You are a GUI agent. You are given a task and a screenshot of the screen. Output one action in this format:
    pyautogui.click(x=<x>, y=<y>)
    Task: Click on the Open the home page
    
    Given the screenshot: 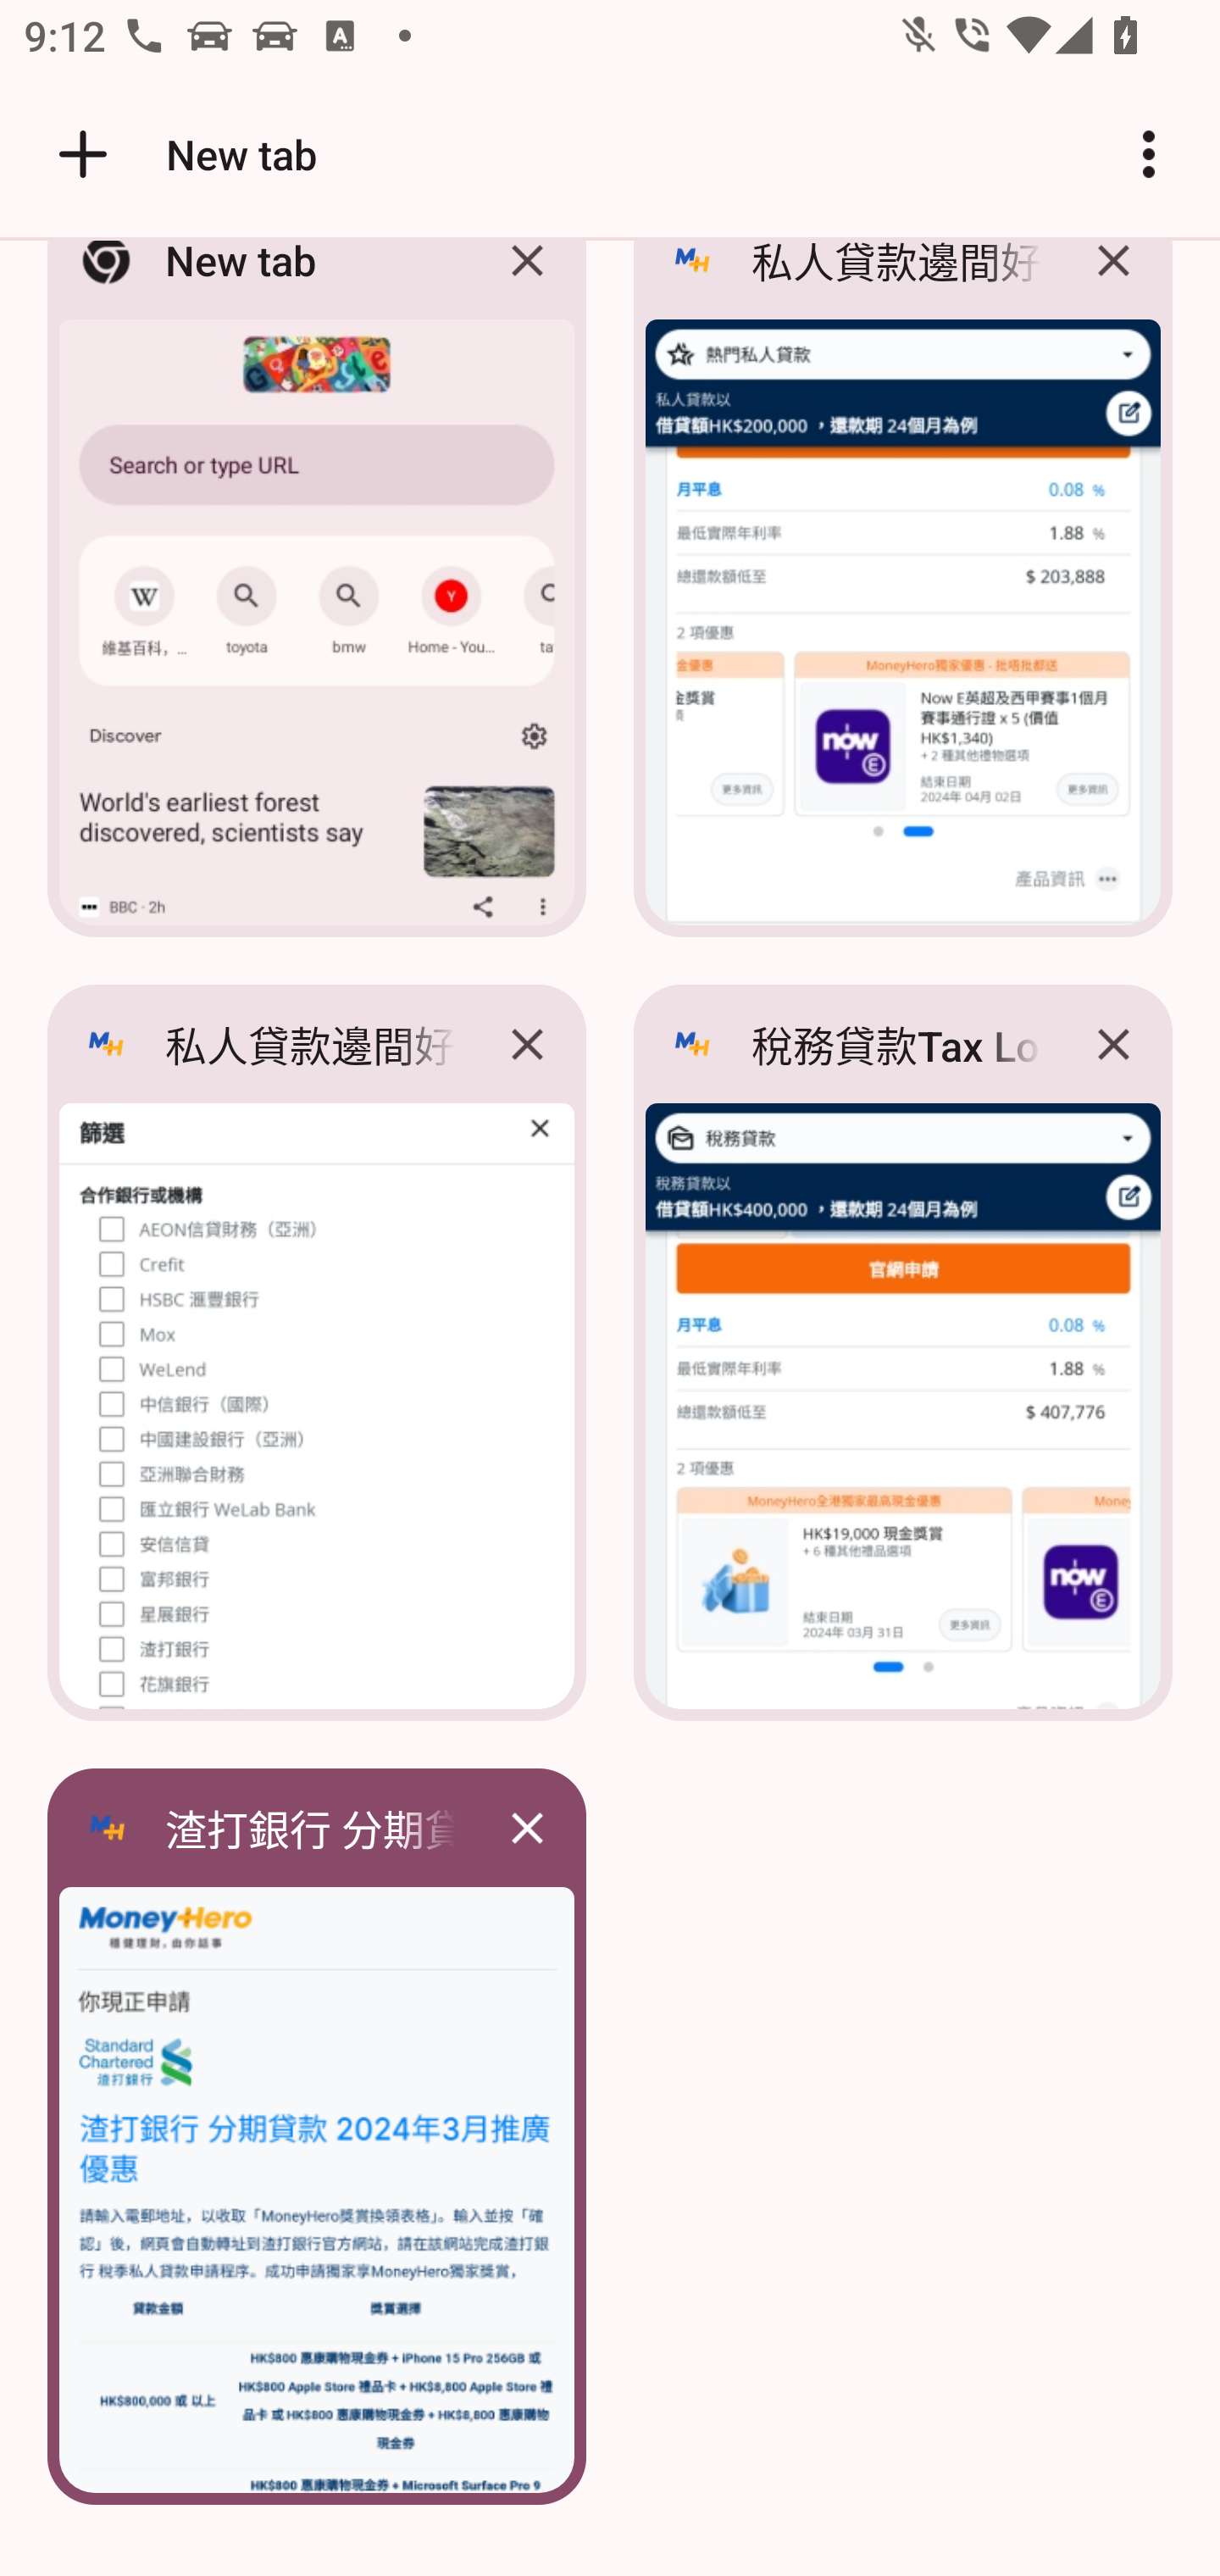 What is the action you would take?
    pyautogui.click(x=71, y=154)
    